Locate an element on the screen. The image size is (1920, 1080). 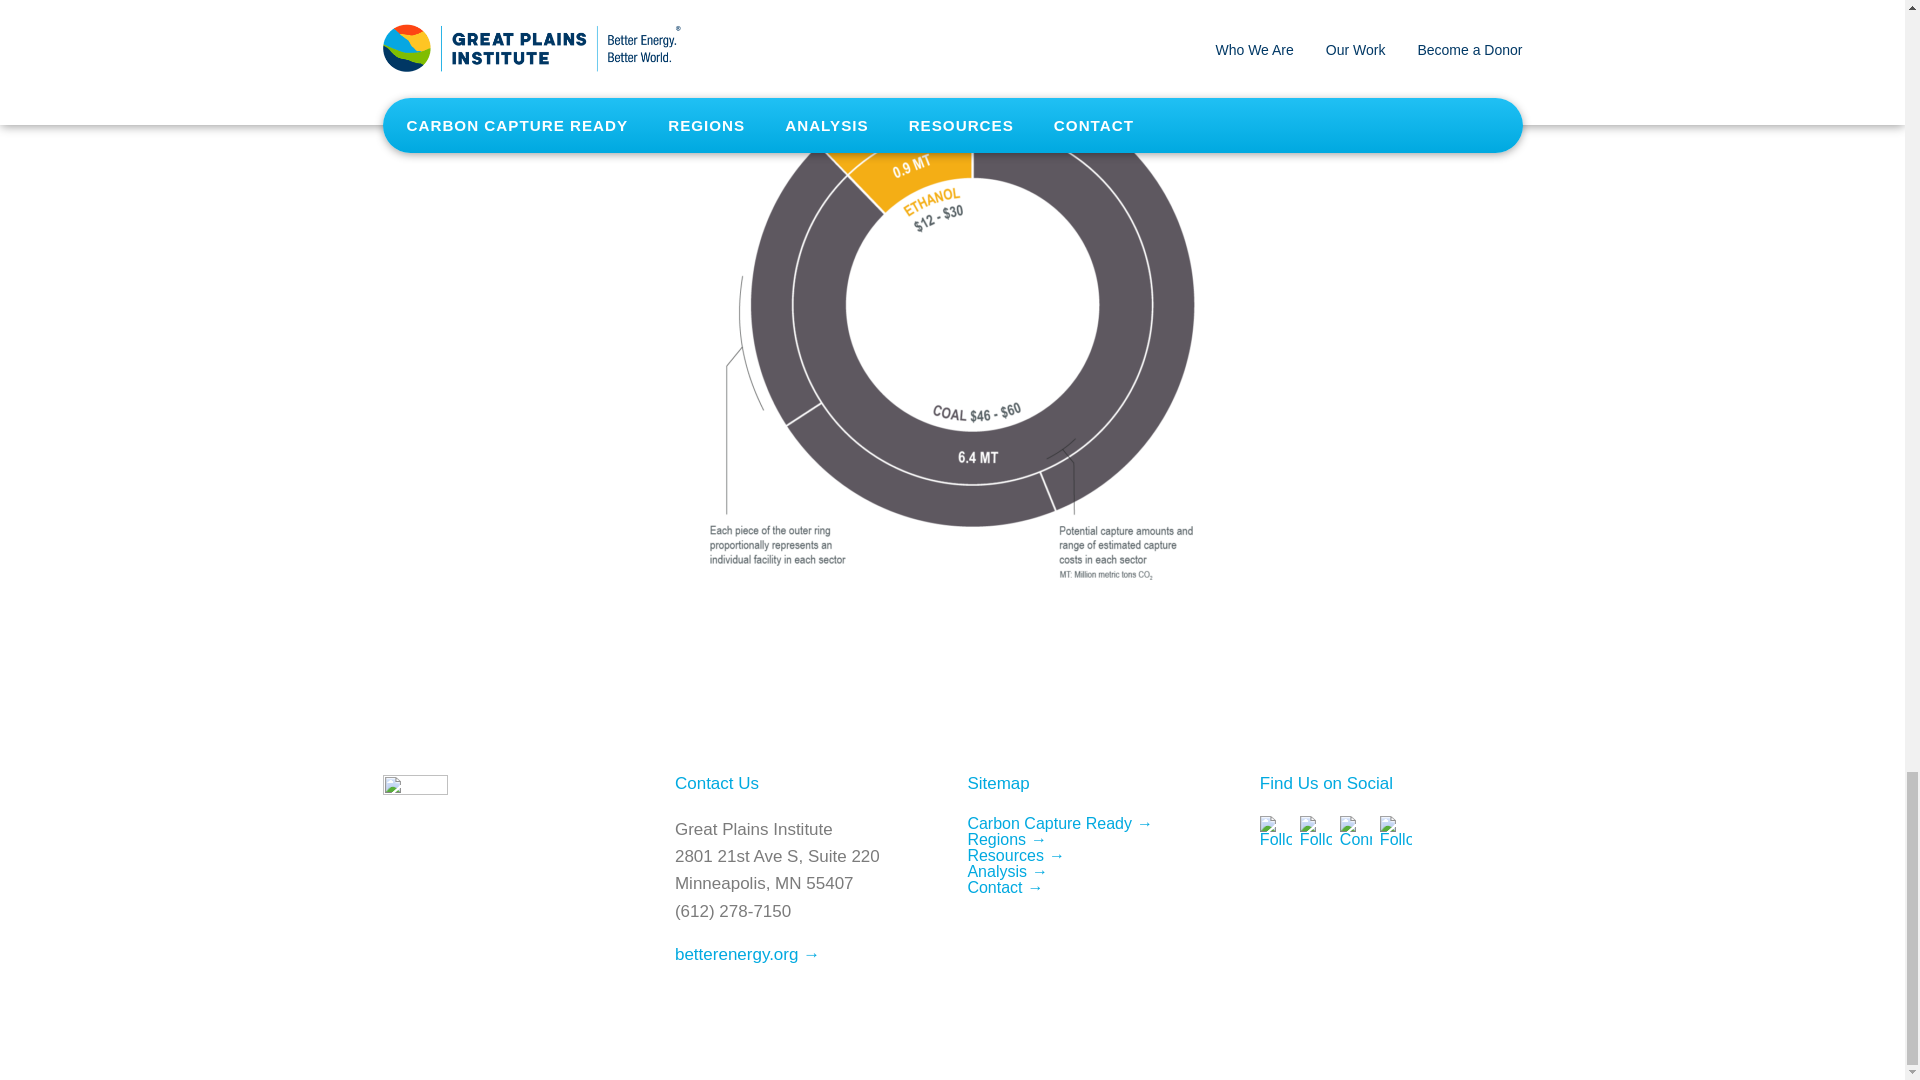
Connect with us on LinkedIn is located at coordinates (1356, 832).